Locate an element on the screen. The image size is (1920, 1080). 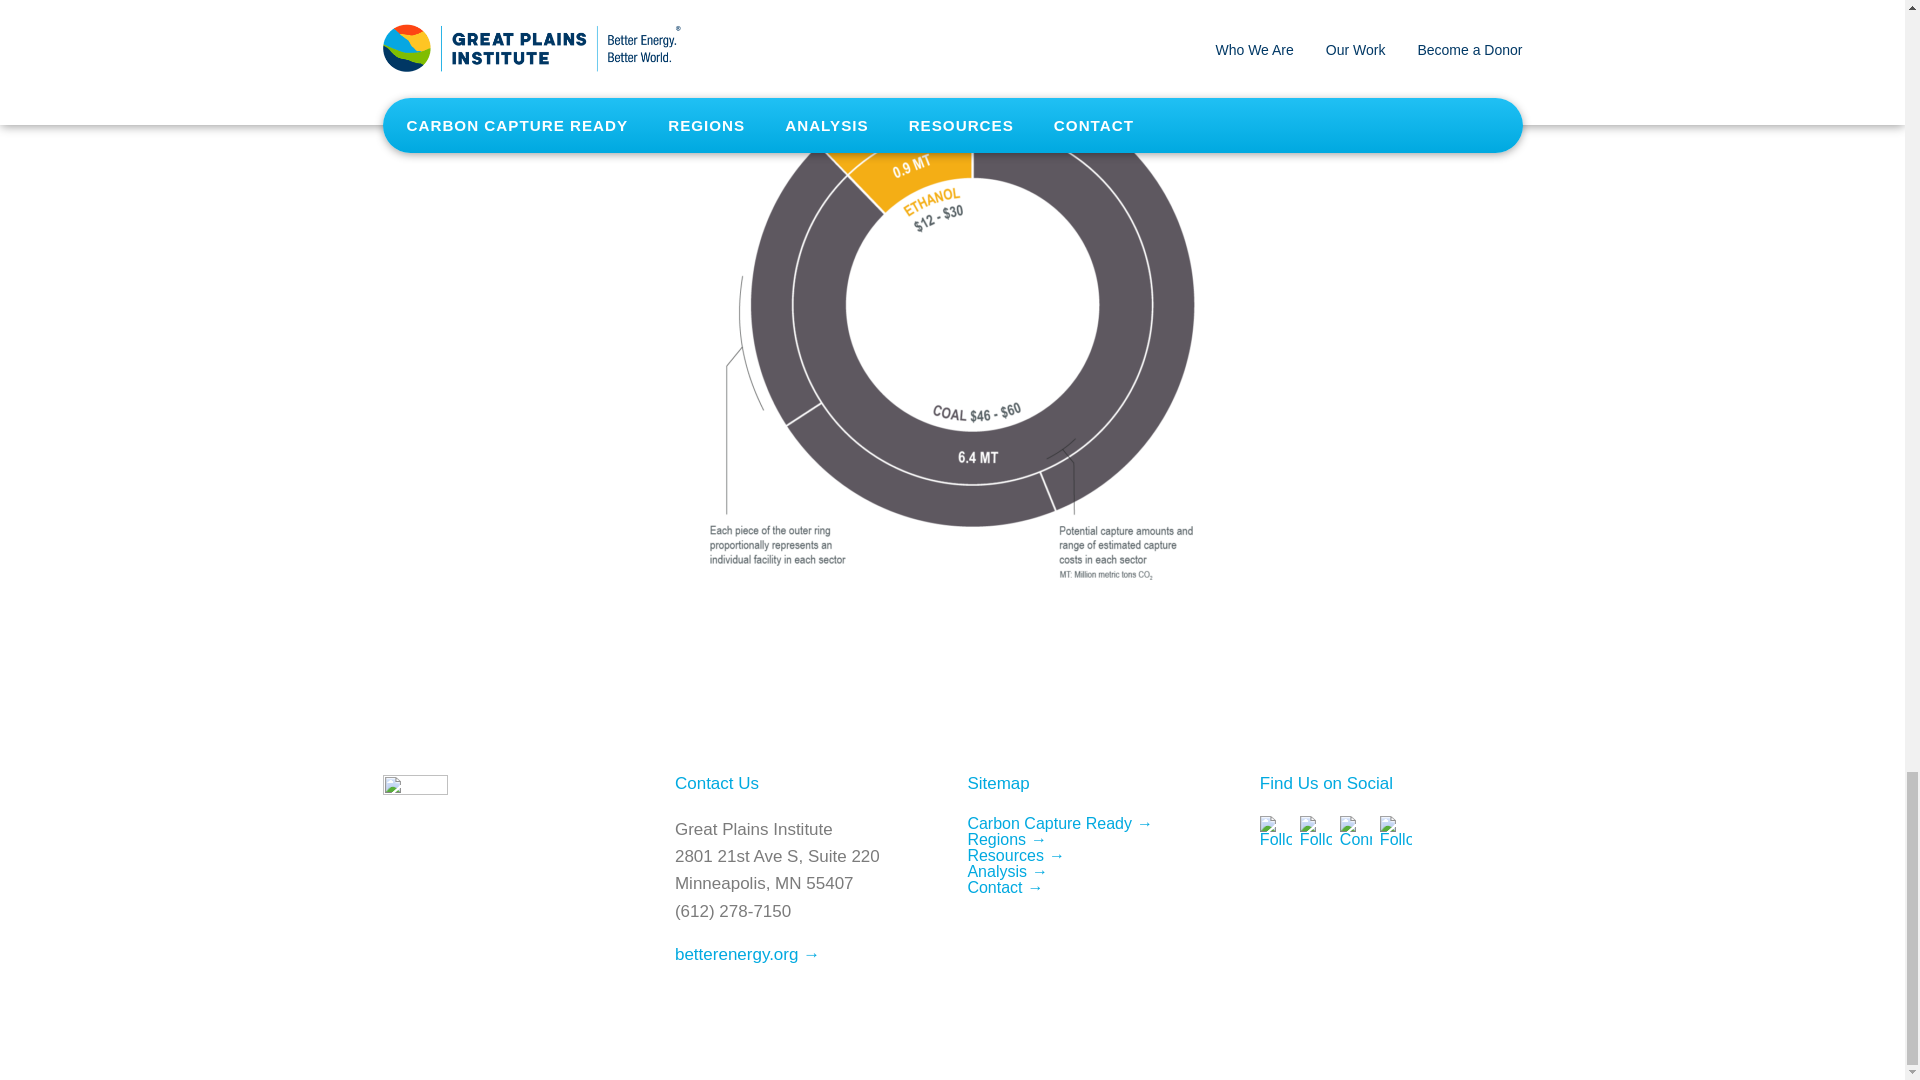
Connect with us on LinkedIn is located at coordinates (1356, 832).